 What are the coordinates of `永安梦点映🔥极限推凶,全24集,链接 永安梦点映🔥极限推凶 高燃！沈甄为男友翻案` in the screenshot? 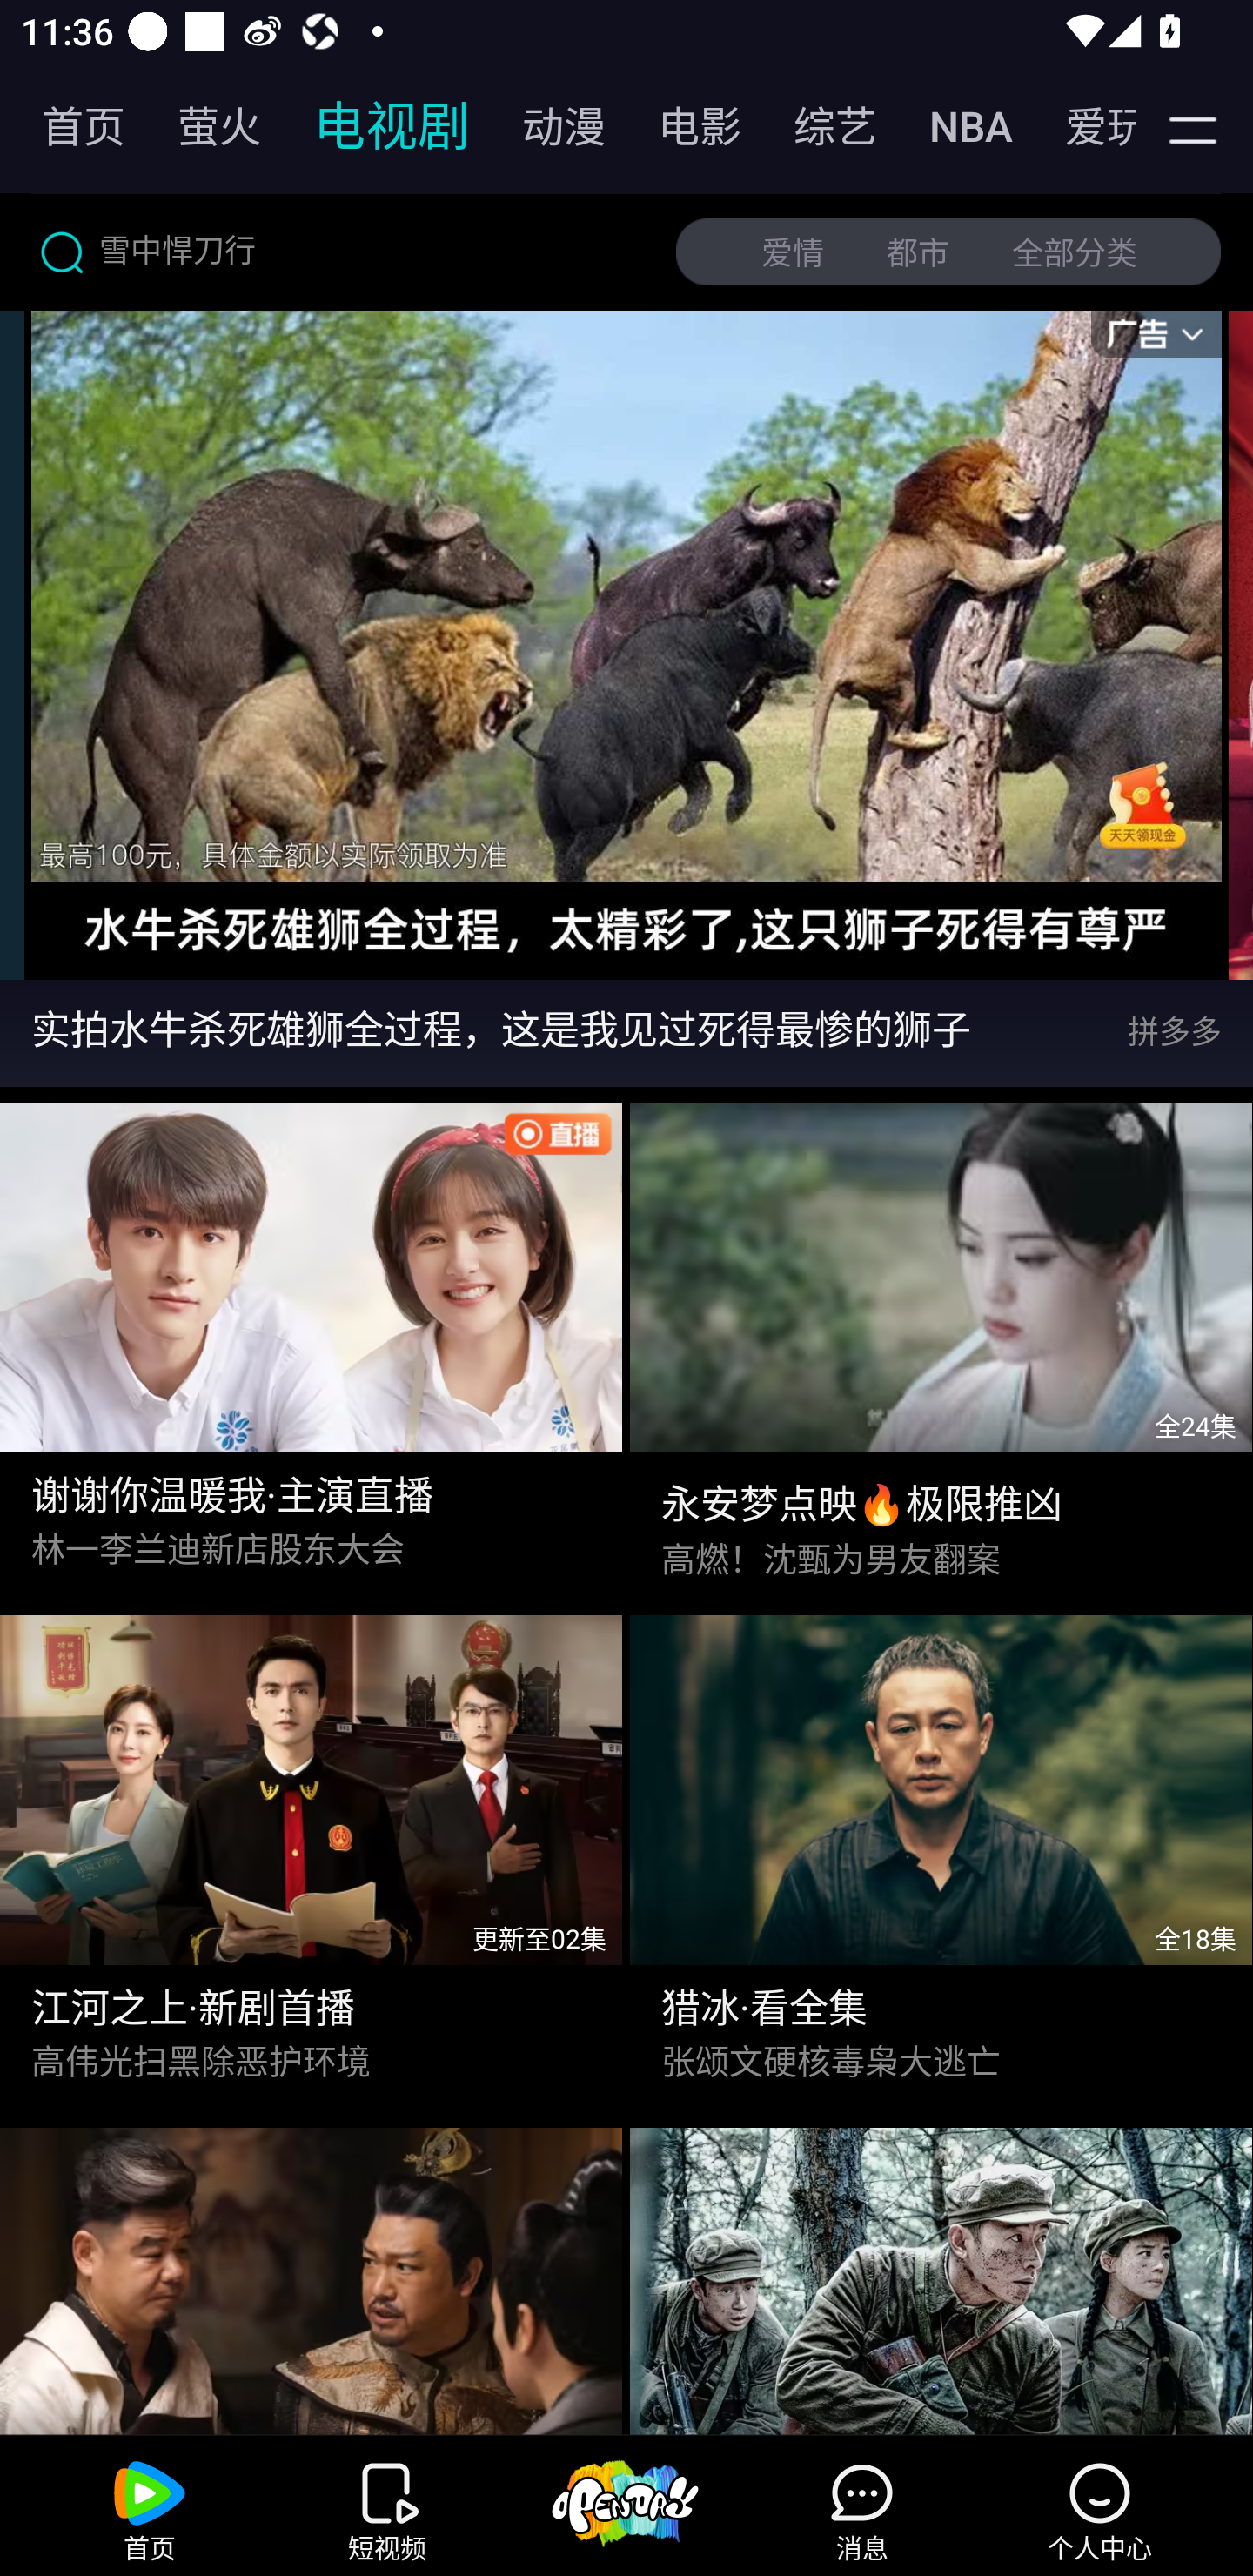 It's located at (941, 1344).